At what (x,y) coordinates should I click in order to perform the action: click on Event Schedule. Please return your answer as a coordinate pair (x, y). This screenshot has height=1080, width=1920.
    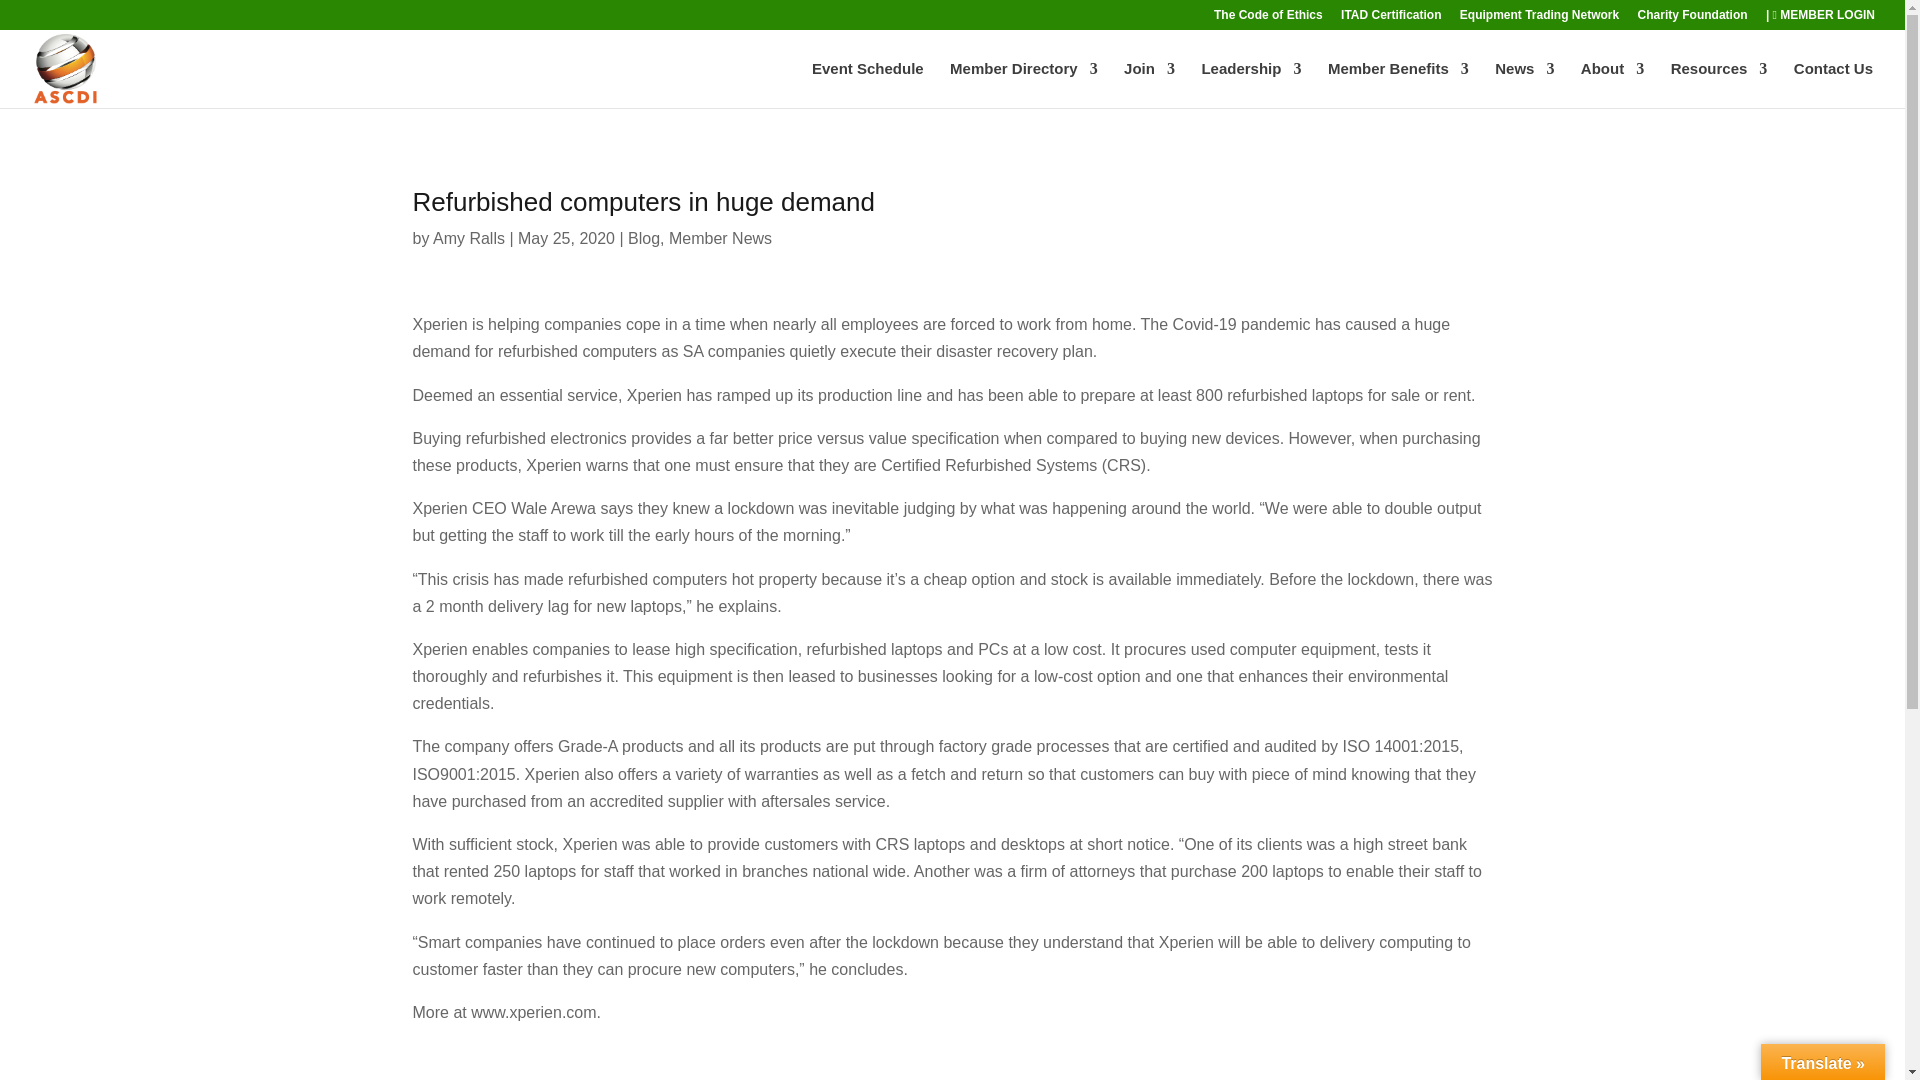
    Looking at the image, I should click on (868, 84).